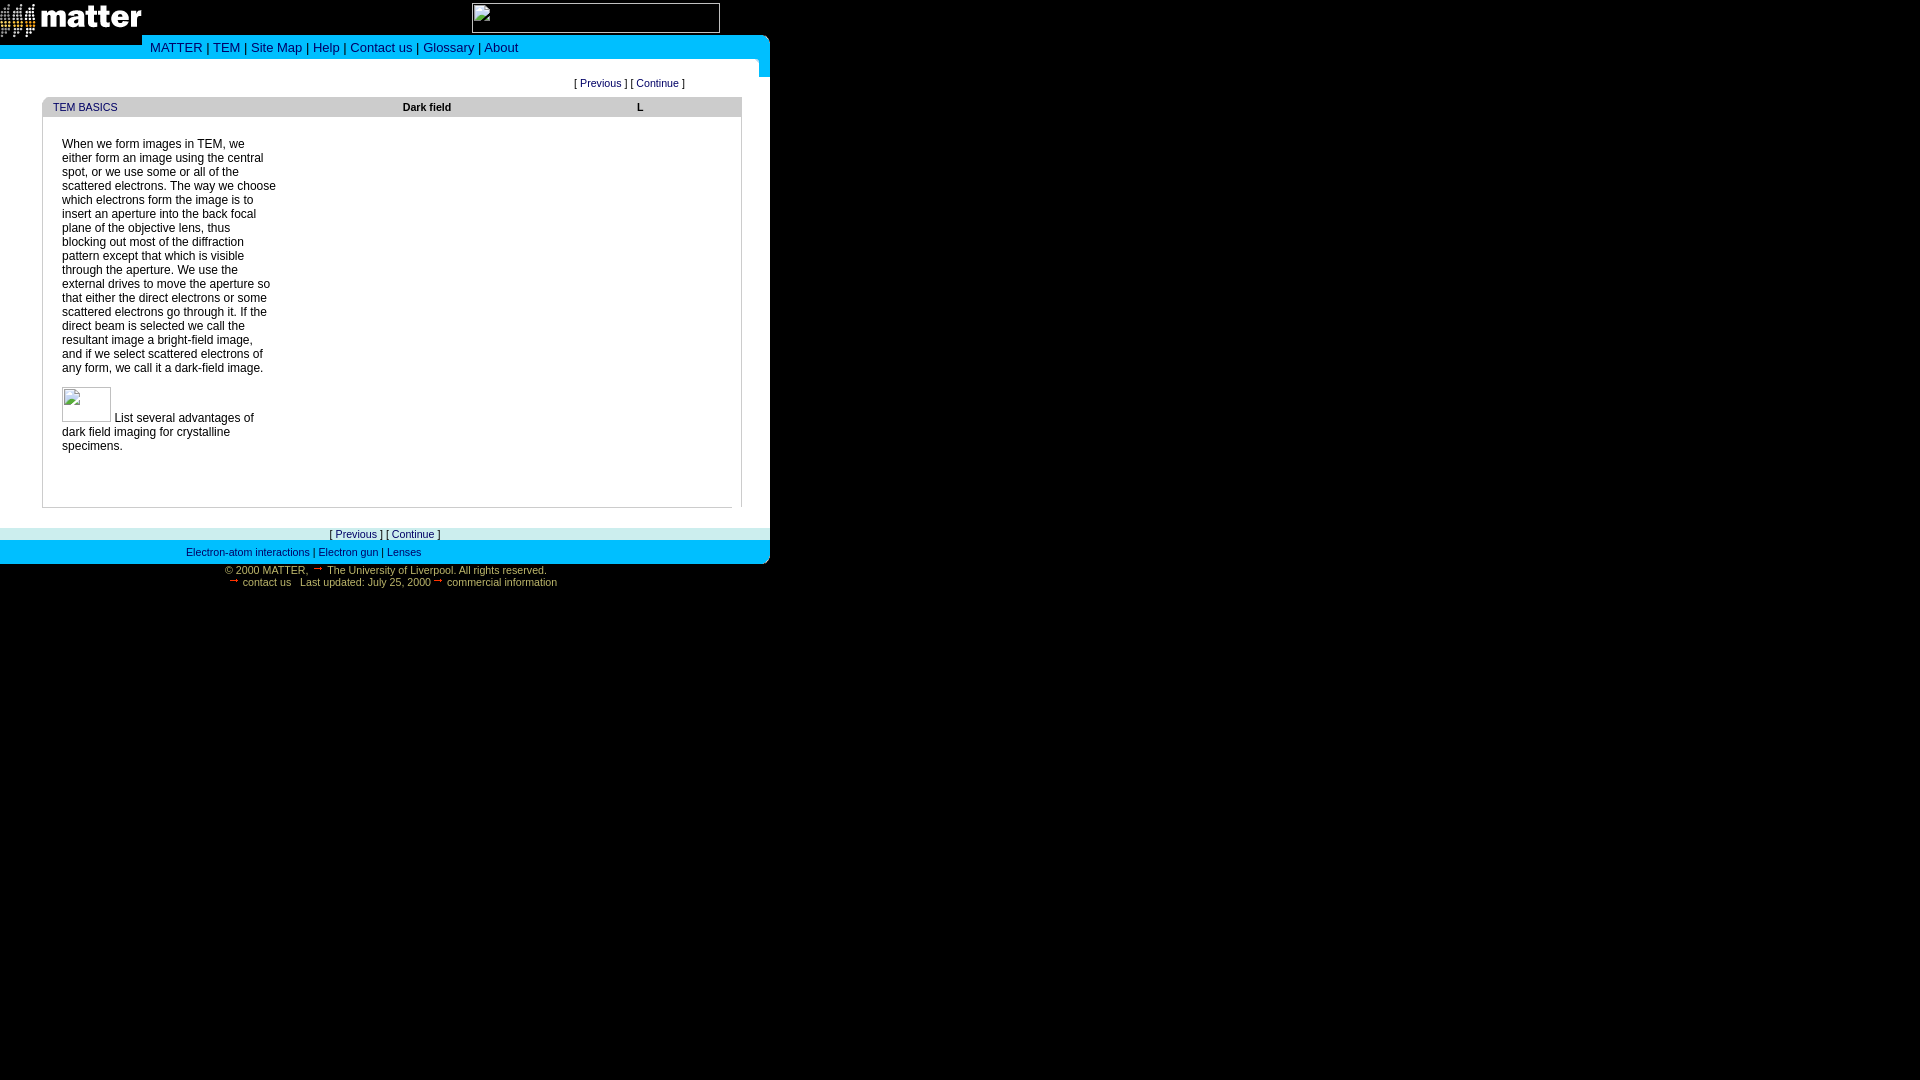 The image size is (1920, 1080). What do you see at coordinates (500, 47) in the screenshot?
I see `About` at bounding box center [500, 47].